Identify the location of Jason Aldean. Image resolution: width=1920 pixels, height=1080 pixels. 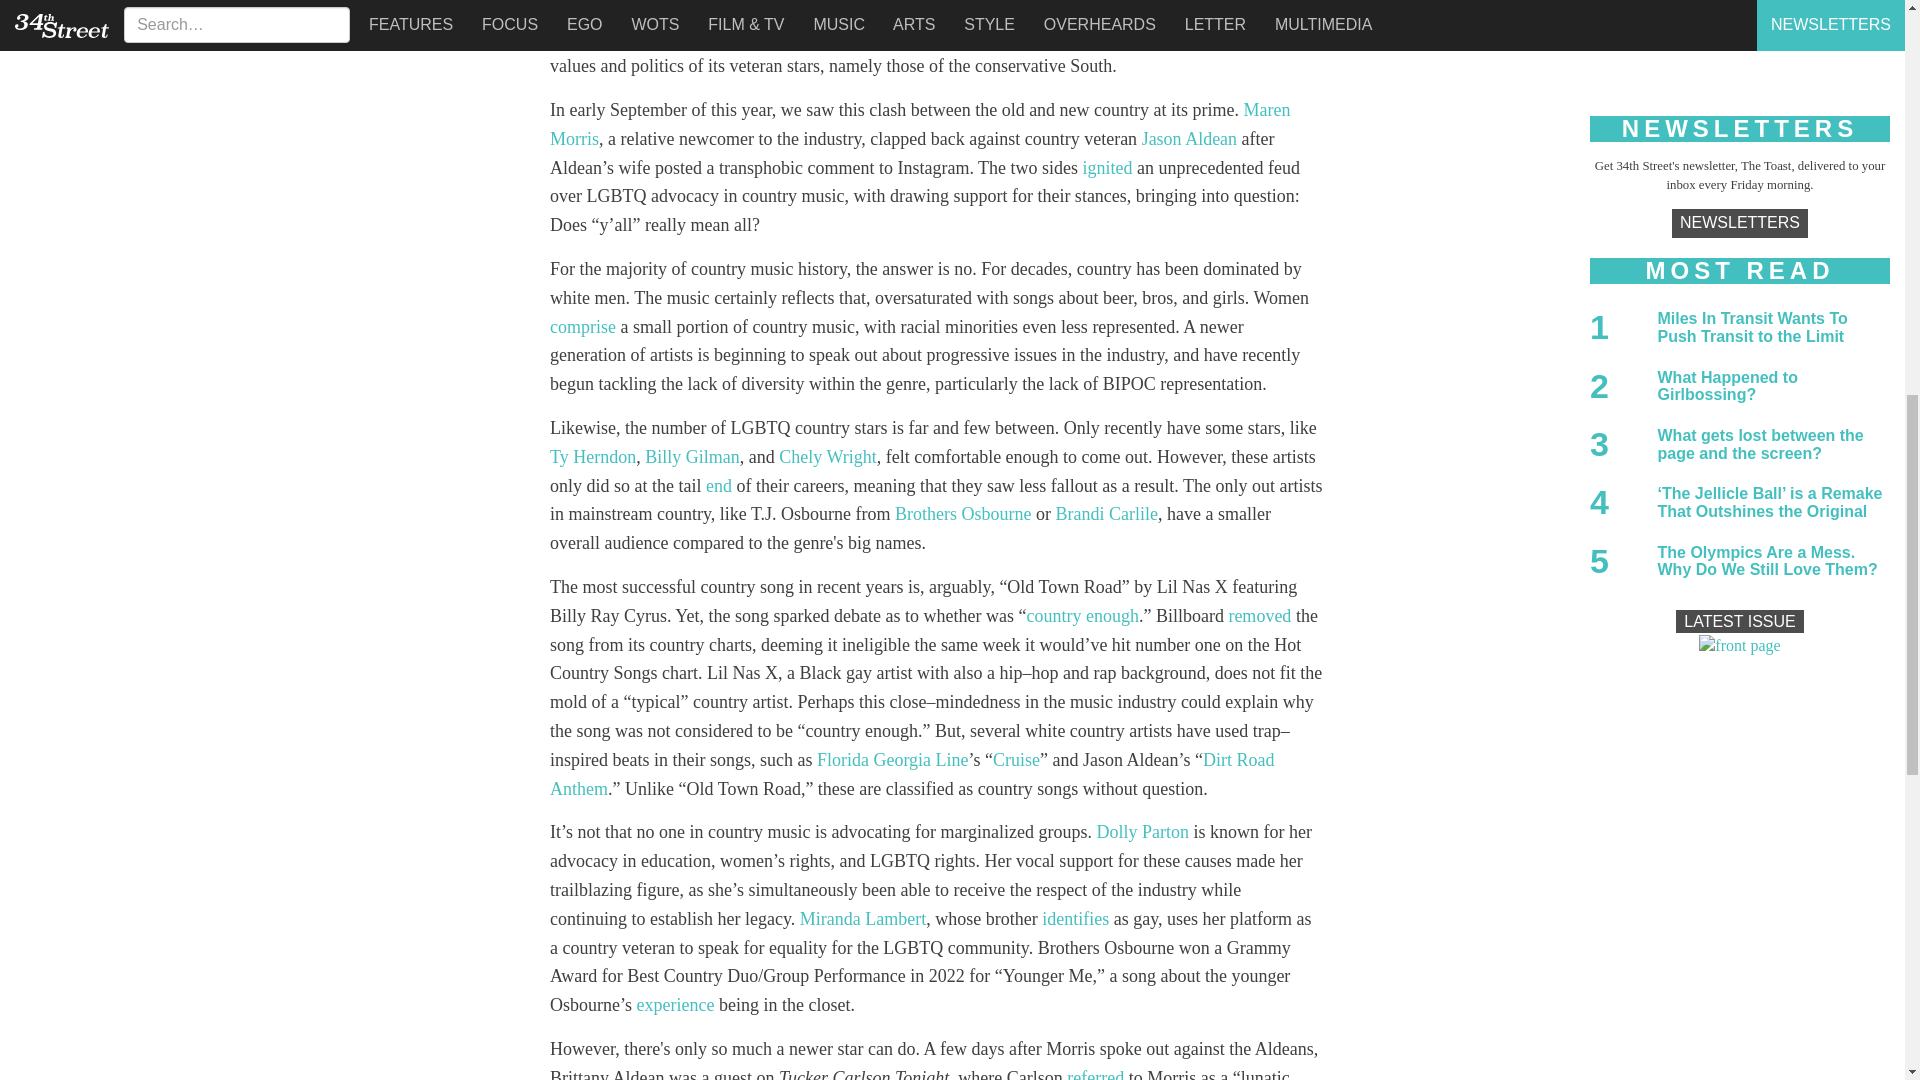
(1189, 138).